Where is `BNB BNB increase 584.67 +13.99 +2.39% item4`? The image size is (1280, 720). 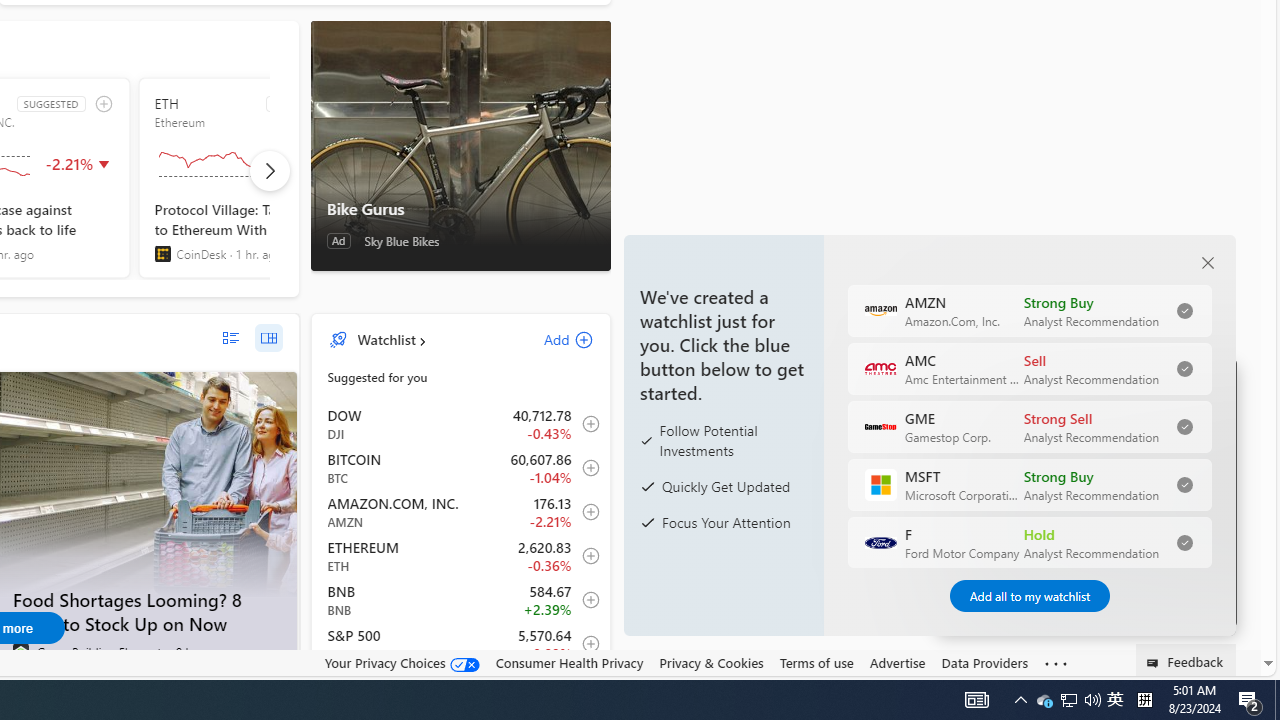 BNB BNB increase 584.67 +13.99 +2.39% item4 is located at coordinates (461, 600).